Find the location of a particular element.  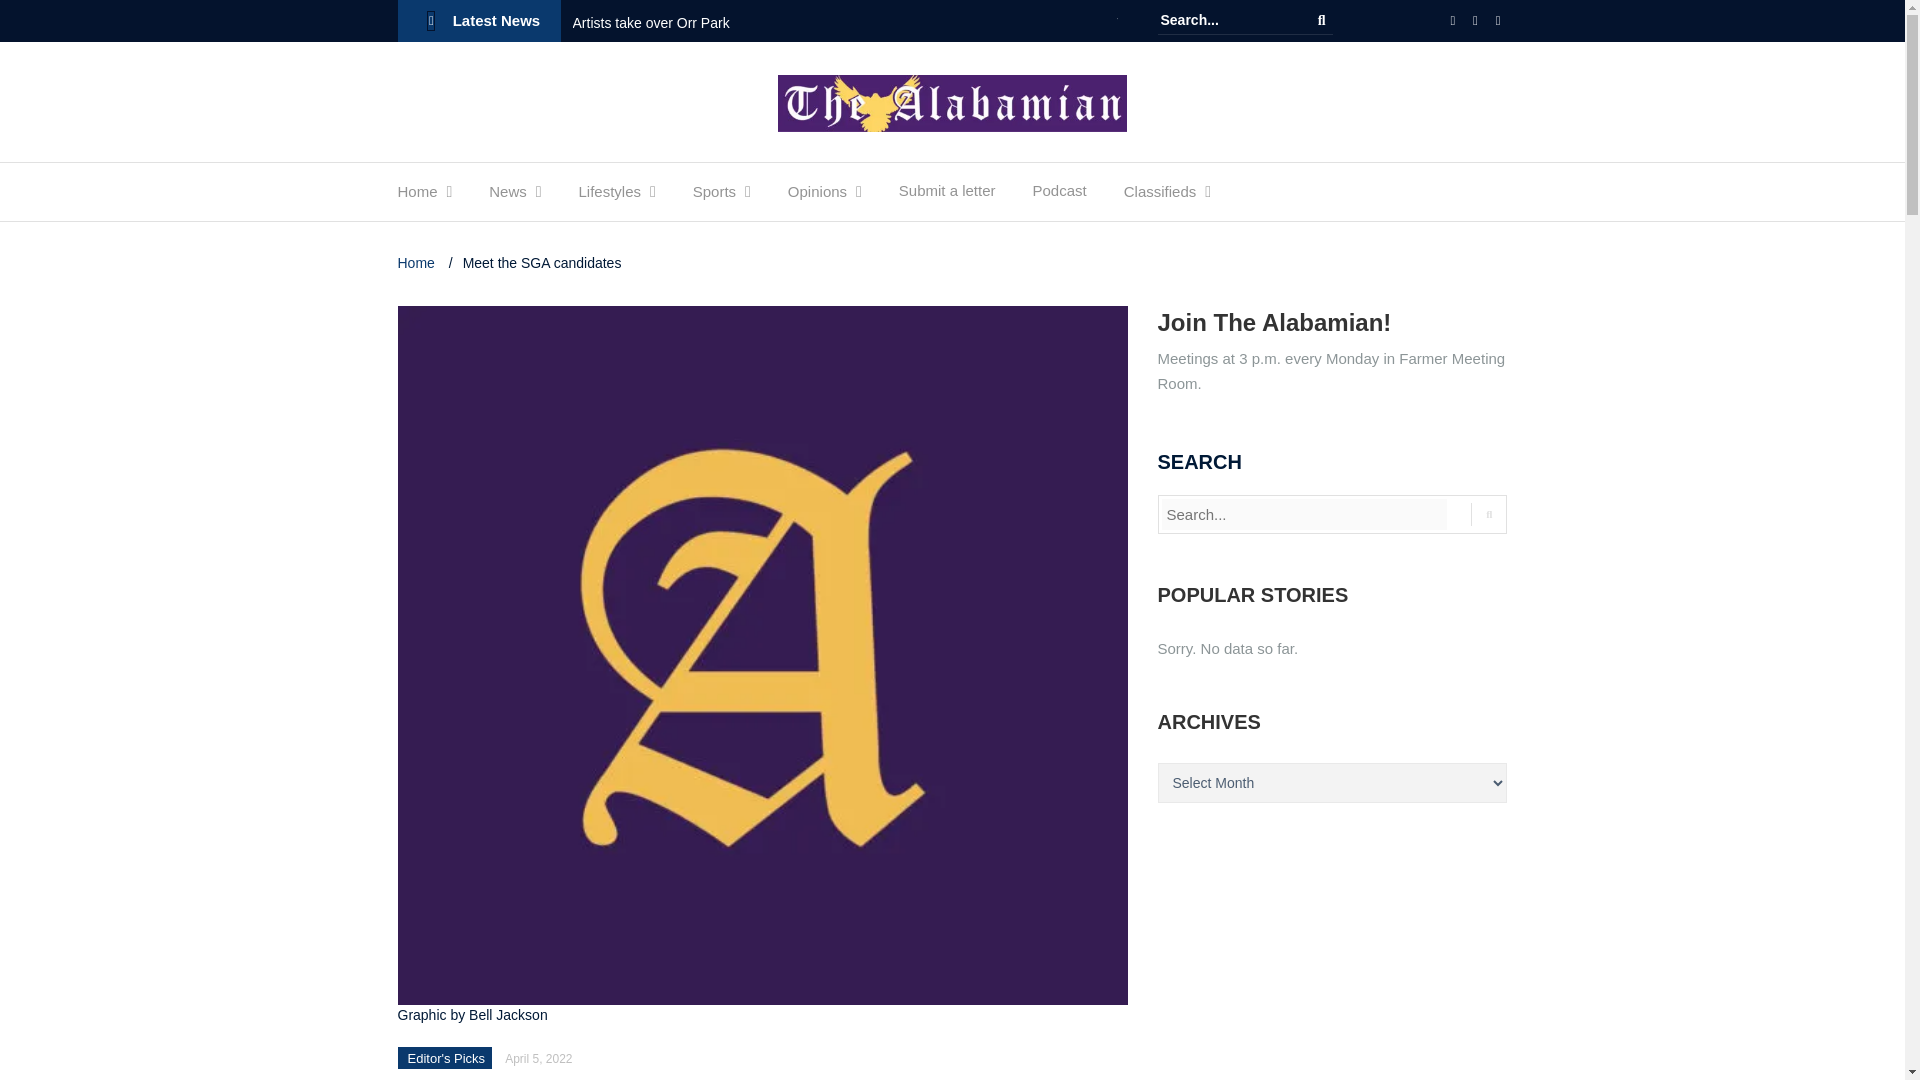

Lifestyles is located at coordinates (609, 196).